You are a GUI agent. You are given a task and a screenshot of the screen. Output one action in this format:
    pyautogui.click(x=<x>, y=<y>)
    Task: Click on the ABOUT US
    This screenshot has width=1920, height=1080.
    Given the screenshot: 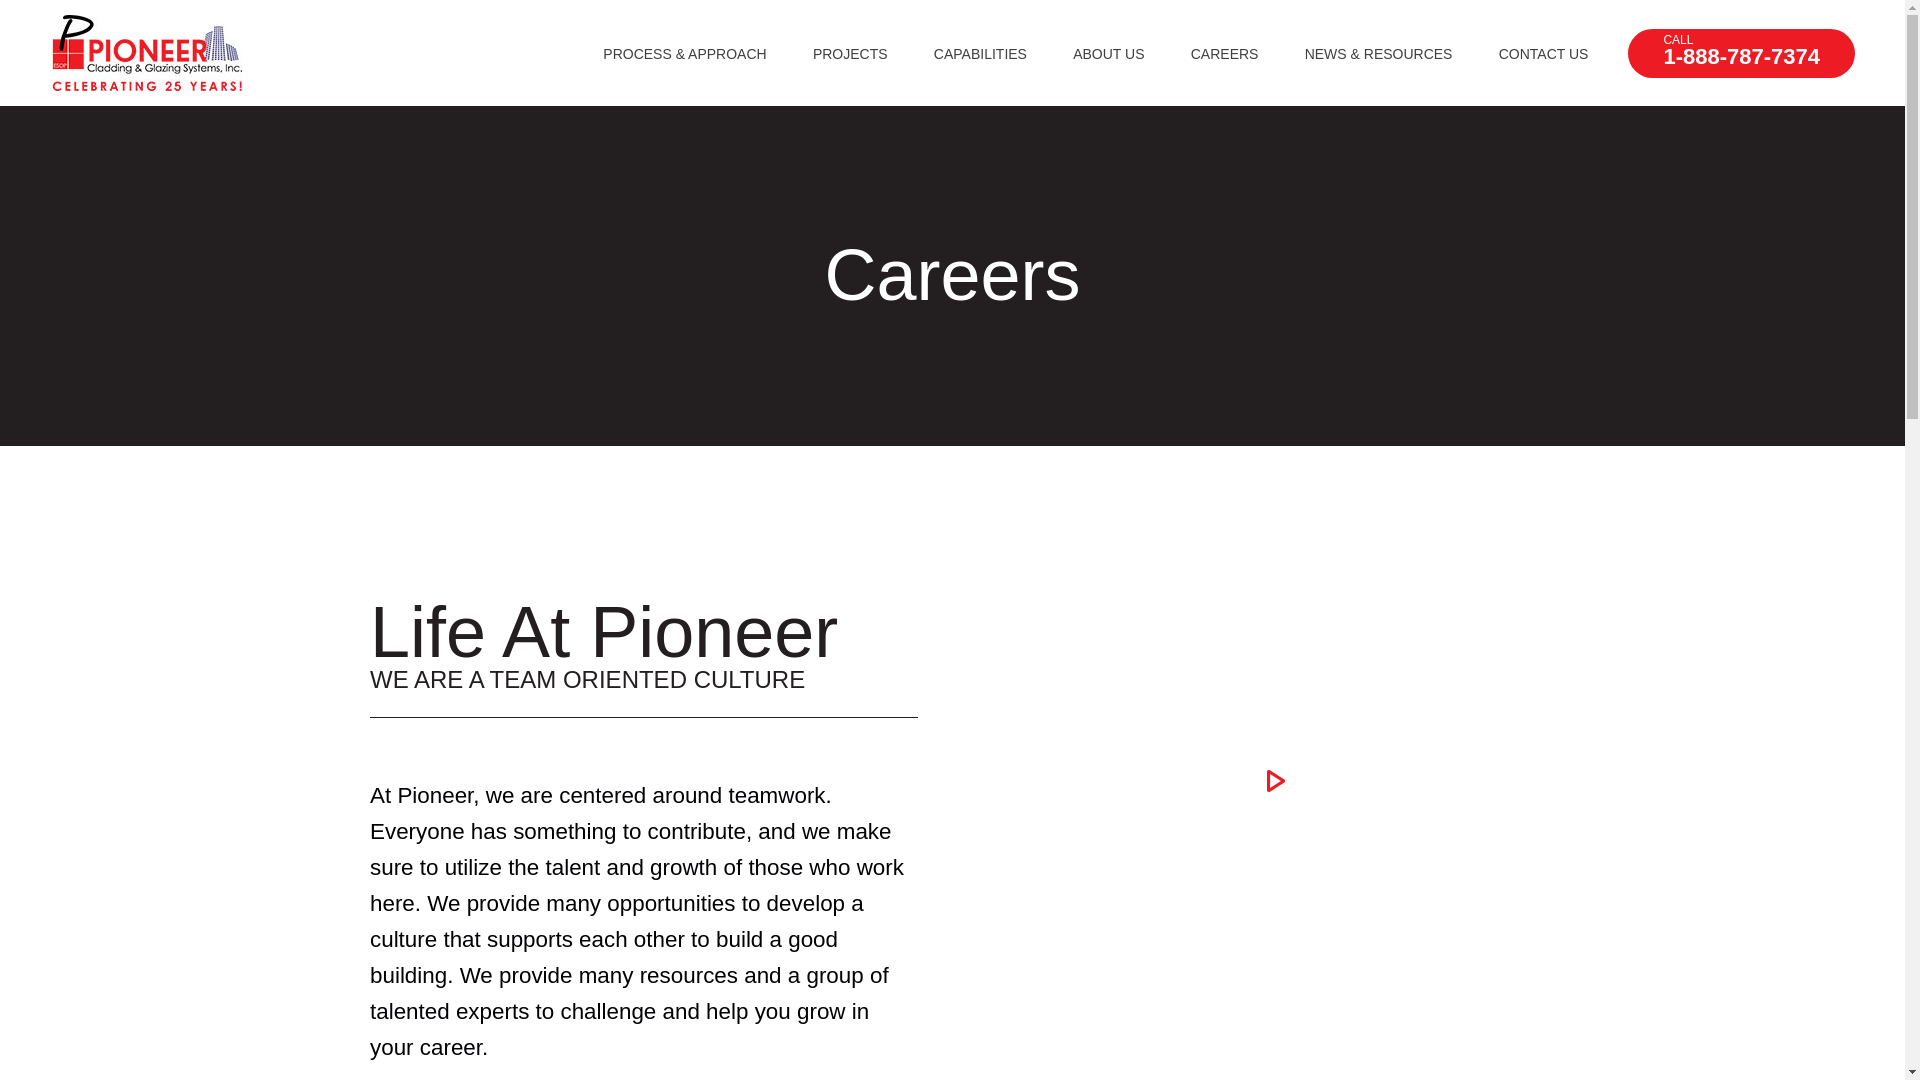 What is the action you would take?
    pyautogui.click(x=1224, y=54)
    